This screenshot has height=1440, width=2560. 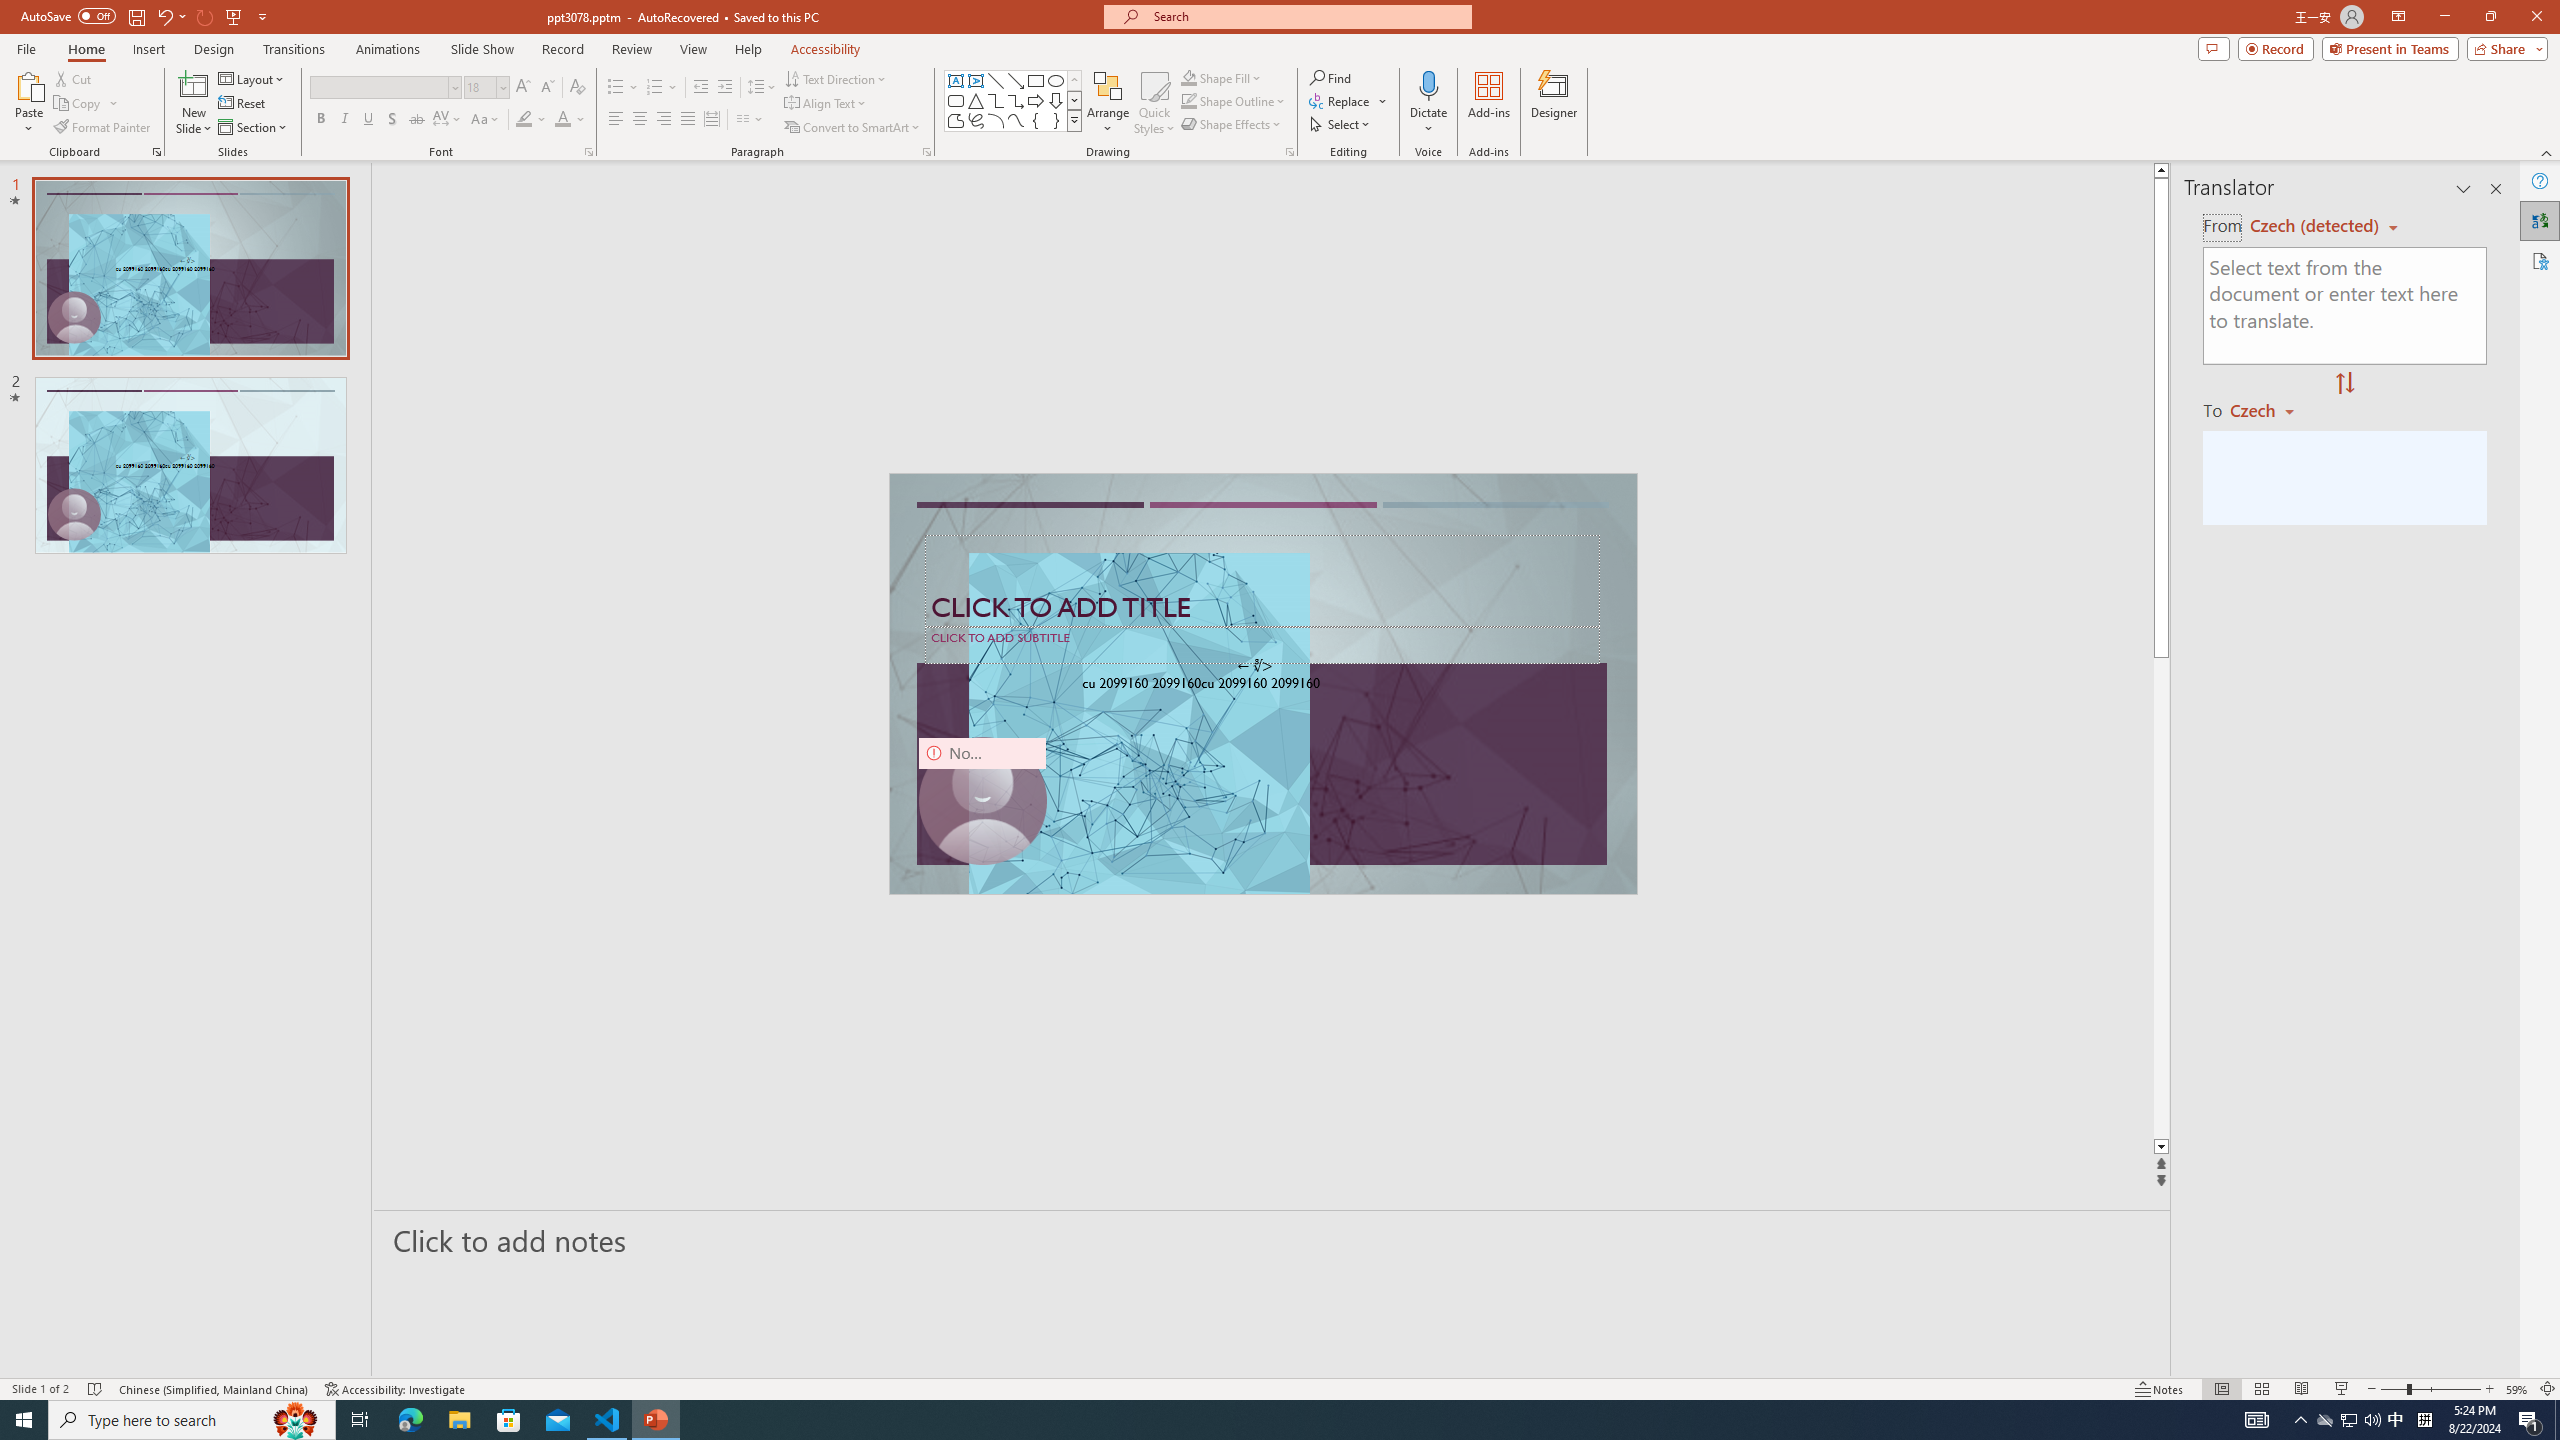 What do you see at coordinates (1188, 78) in the screenshot?
I see `Shape Fill Dark Green, Accent 2` at bounding box center [1188, 78].